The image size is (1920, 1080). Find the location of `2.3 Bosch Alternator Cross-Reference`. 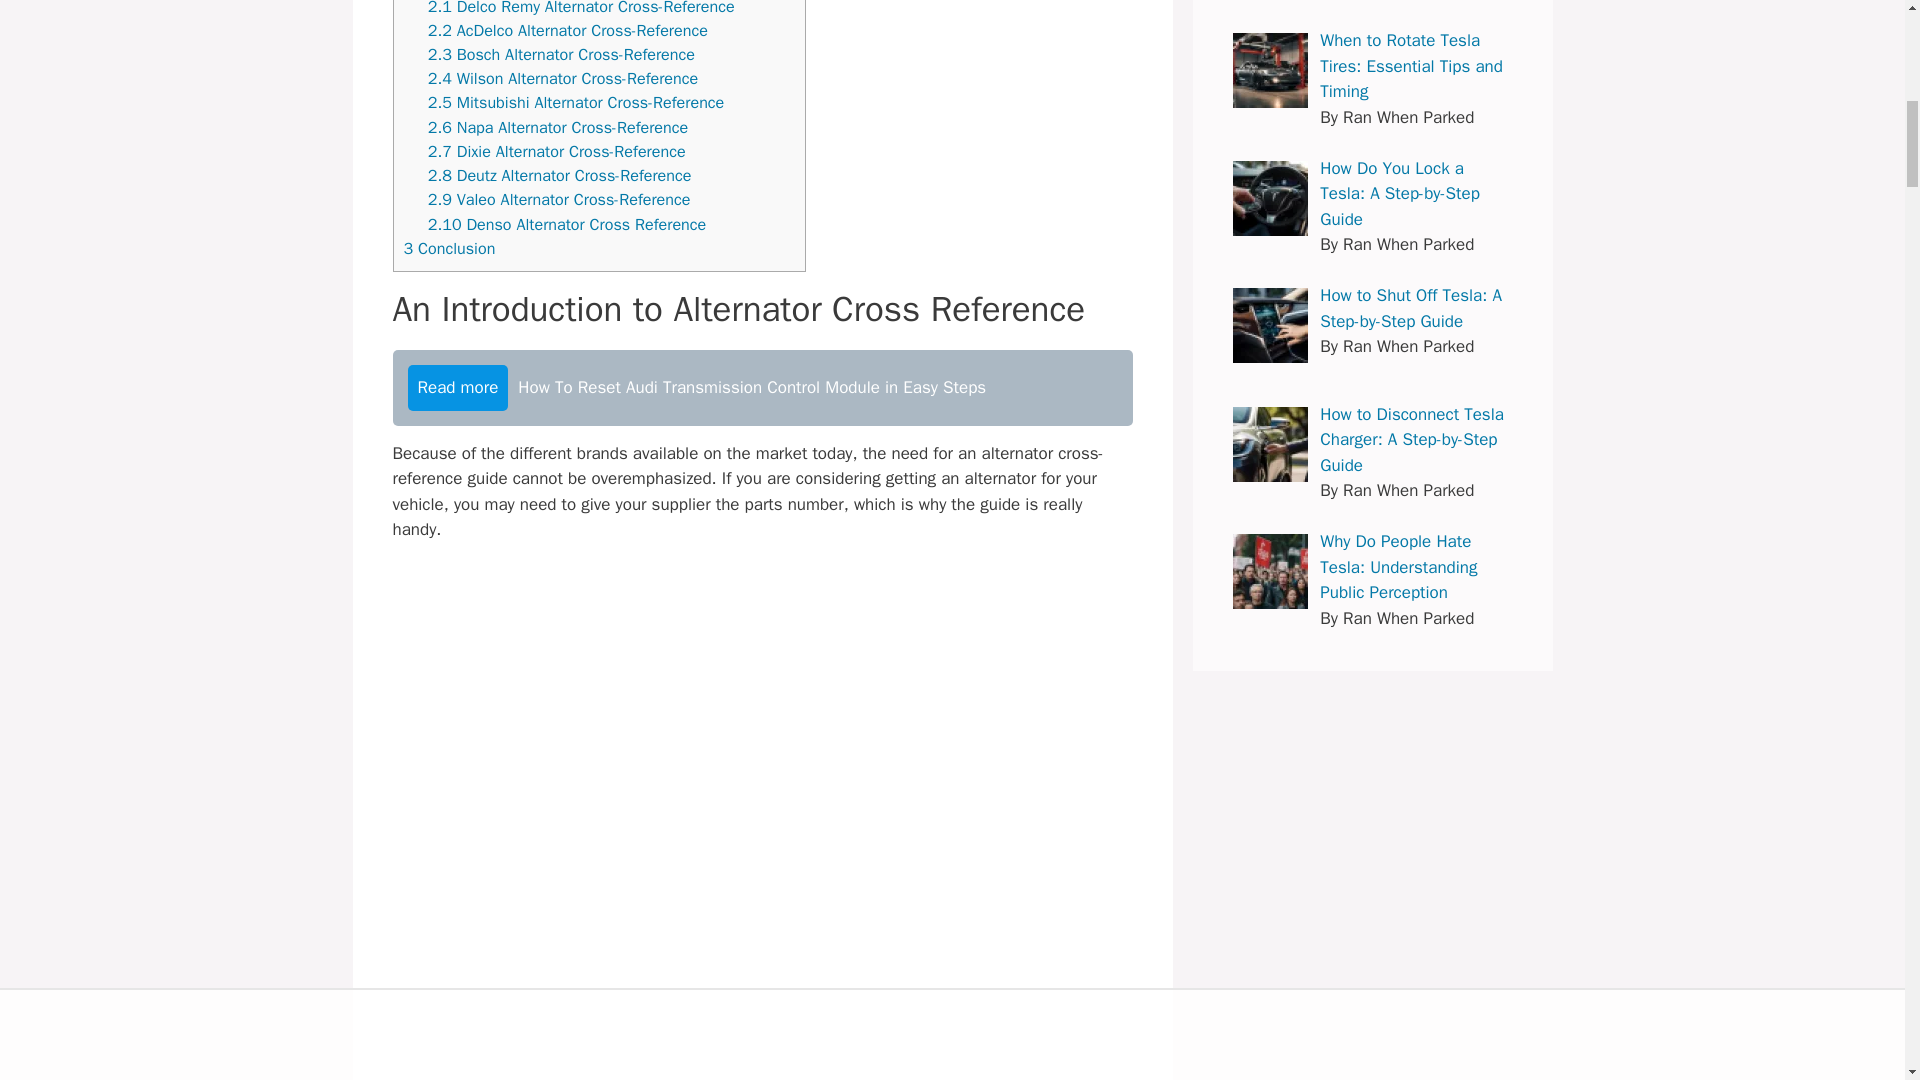

2.3 Bosch Alternator Cross-Reference is located at coordinates (562, 54).